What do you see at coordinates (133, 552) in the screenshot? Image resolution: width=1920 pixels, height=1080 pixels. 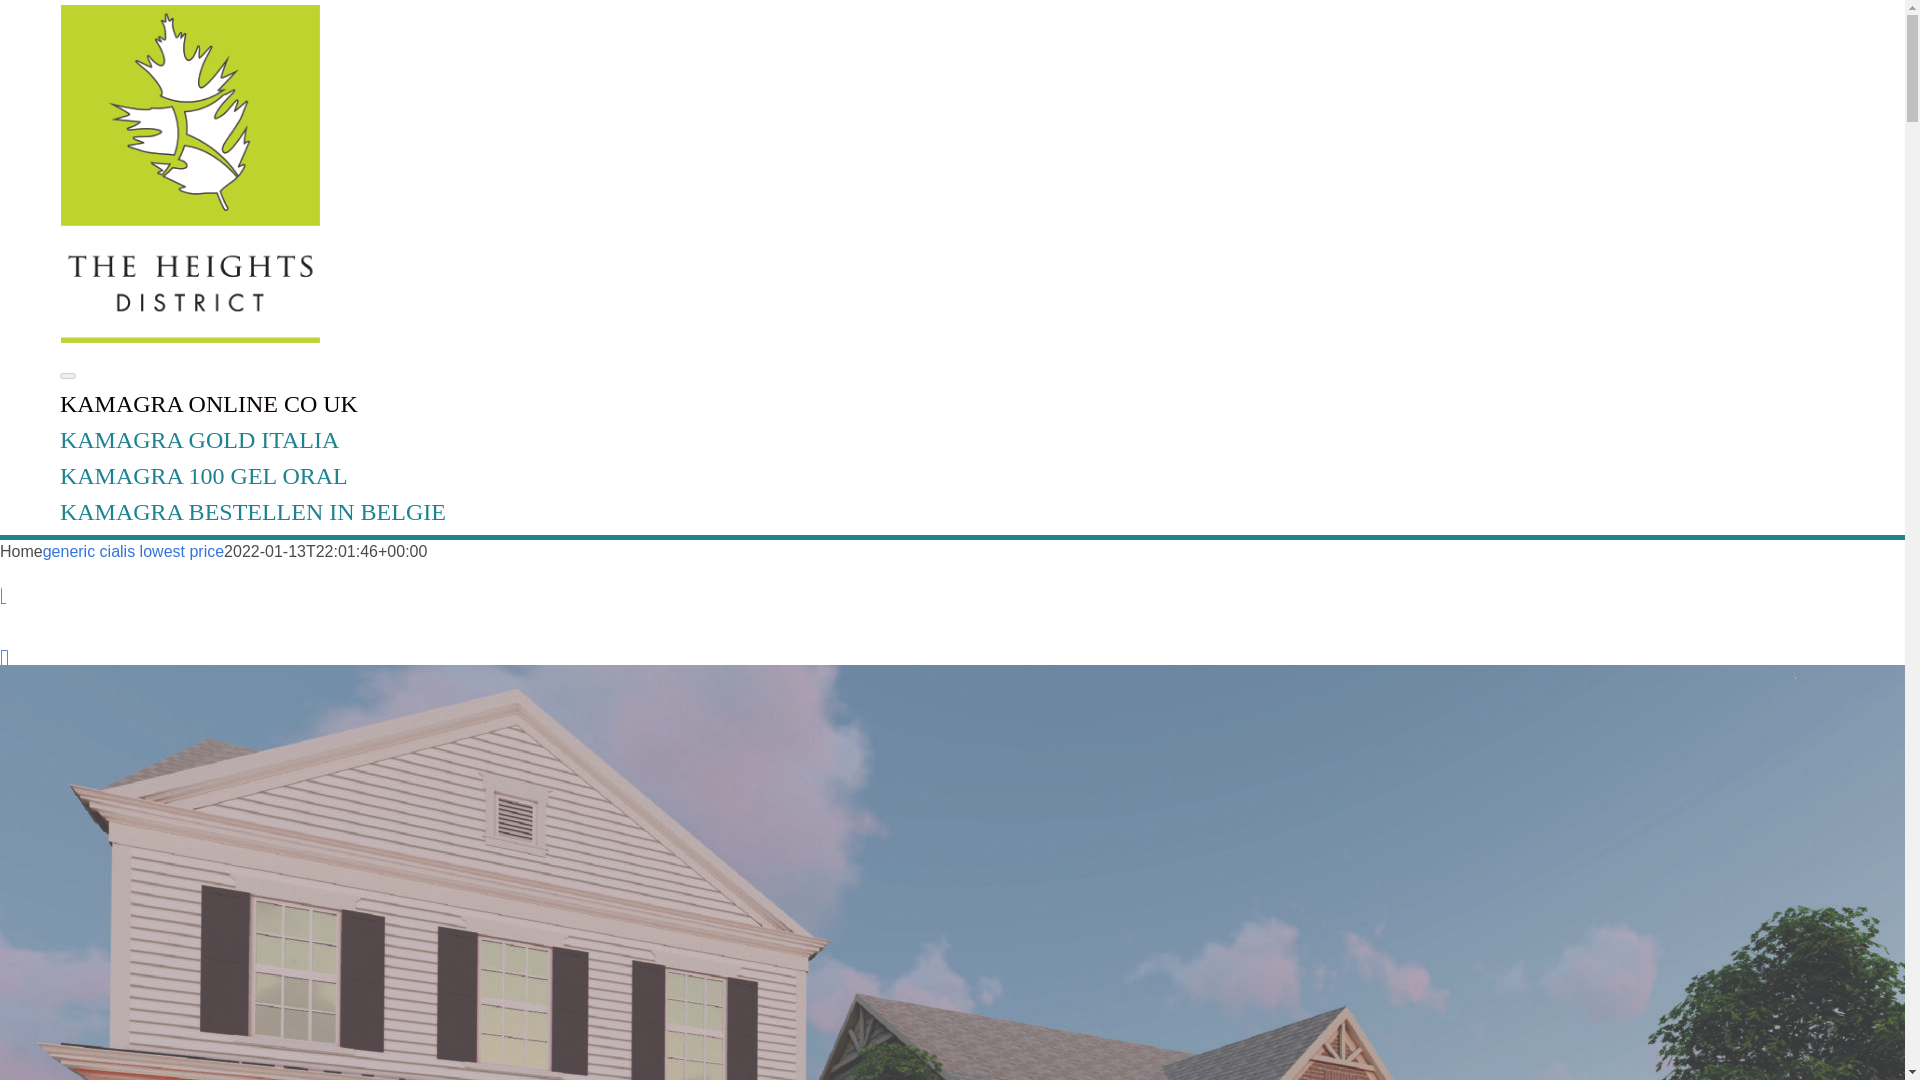 I see `generic cialis lowest price` at bounding box center [133, 552].